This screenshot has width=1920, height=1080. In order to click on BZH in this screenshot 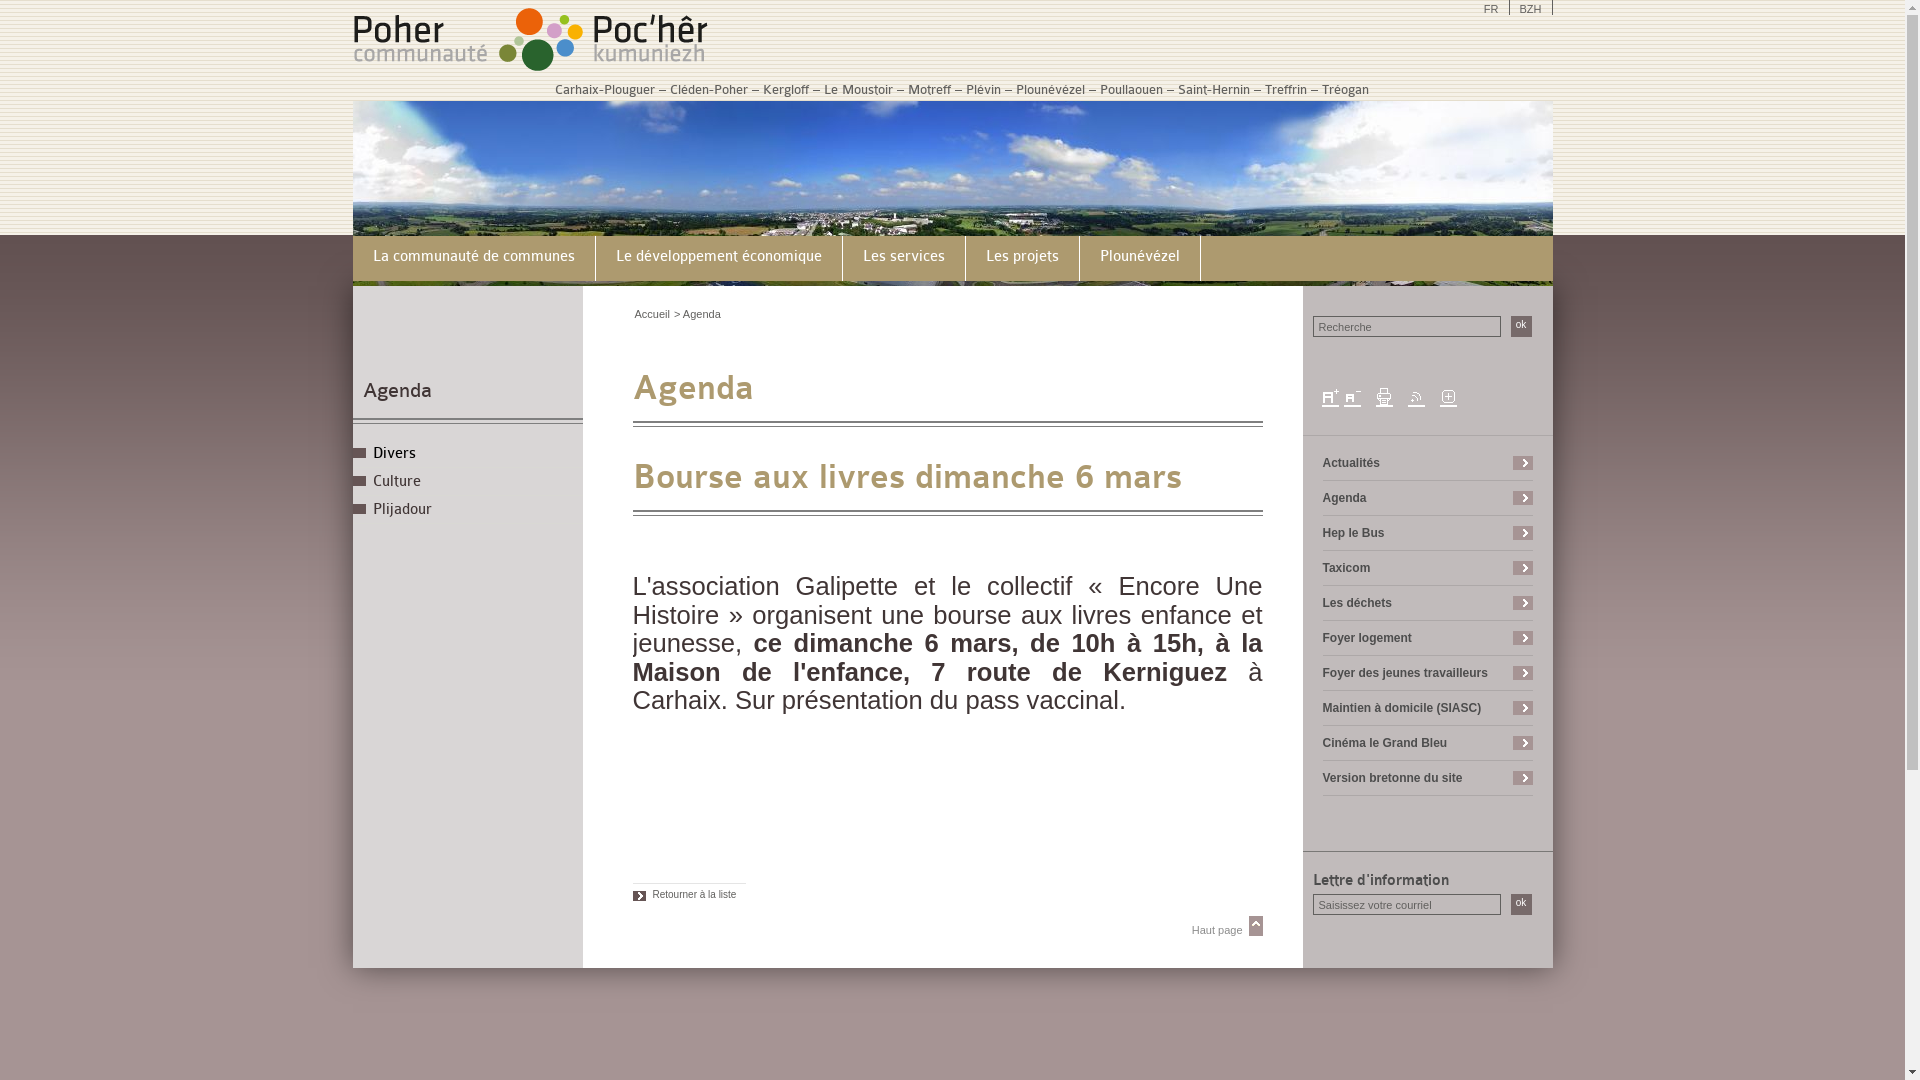, I will do `click(1532, 8)`.